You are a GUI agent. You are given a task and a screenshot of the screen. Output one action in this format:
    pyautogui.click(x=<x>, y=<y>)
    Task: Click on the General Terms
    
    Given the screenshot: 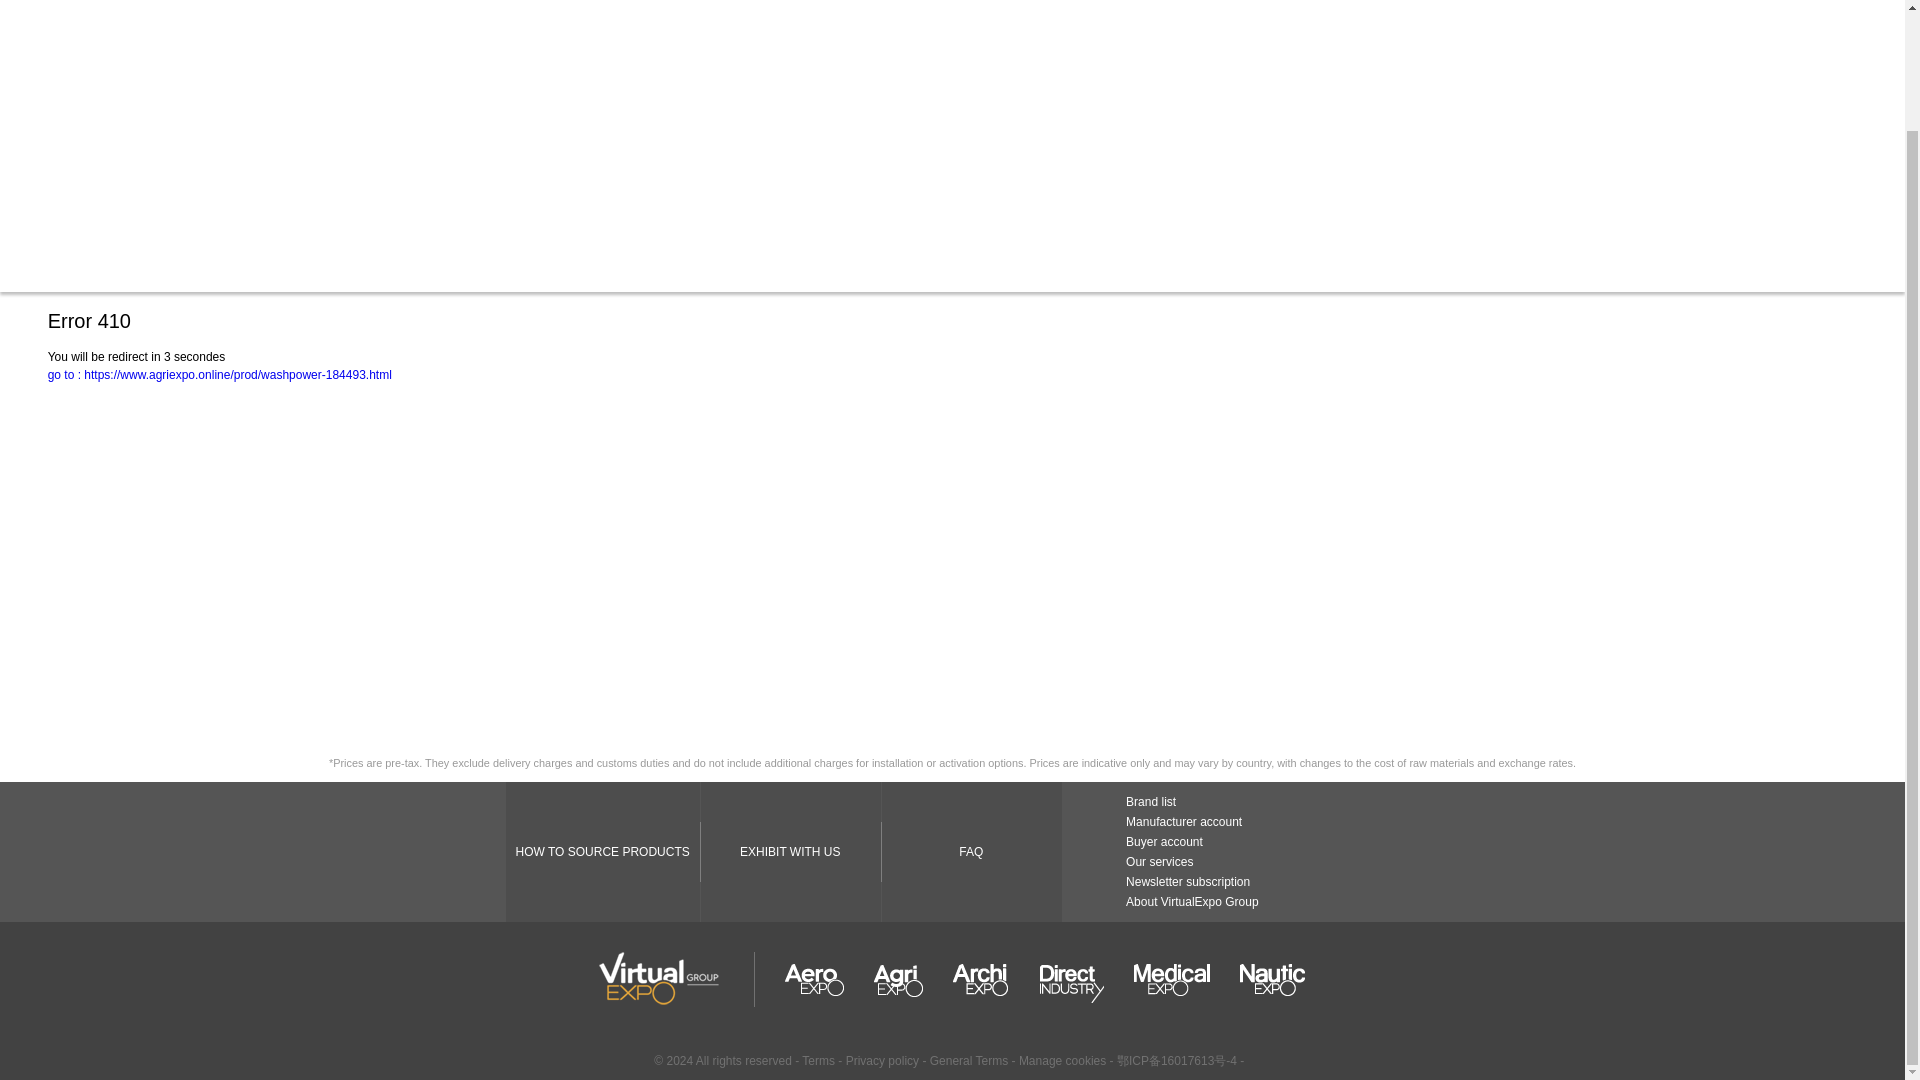 What is the action you would take?
    pyautogui.click(x=970, y=1061)
    